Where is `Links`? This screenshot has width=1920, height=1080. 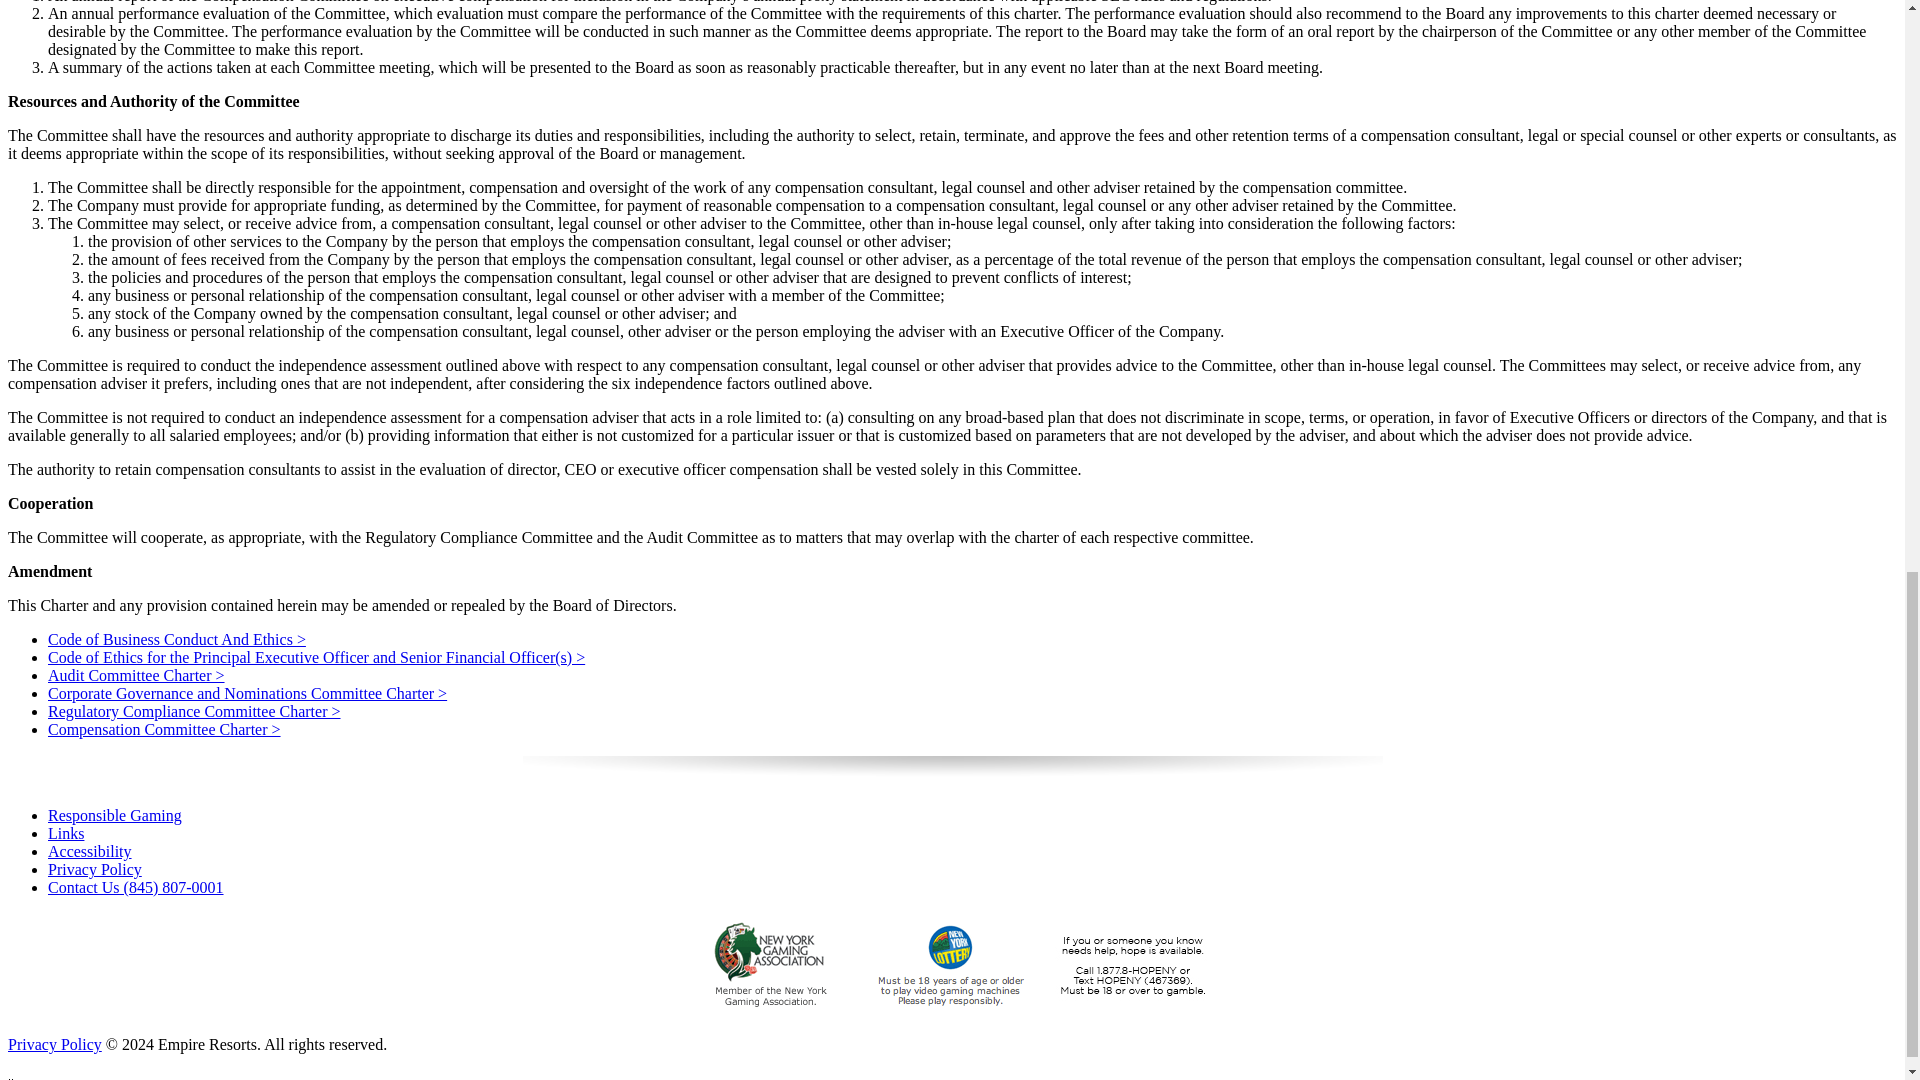 Links is located at coordinates (66, 834).